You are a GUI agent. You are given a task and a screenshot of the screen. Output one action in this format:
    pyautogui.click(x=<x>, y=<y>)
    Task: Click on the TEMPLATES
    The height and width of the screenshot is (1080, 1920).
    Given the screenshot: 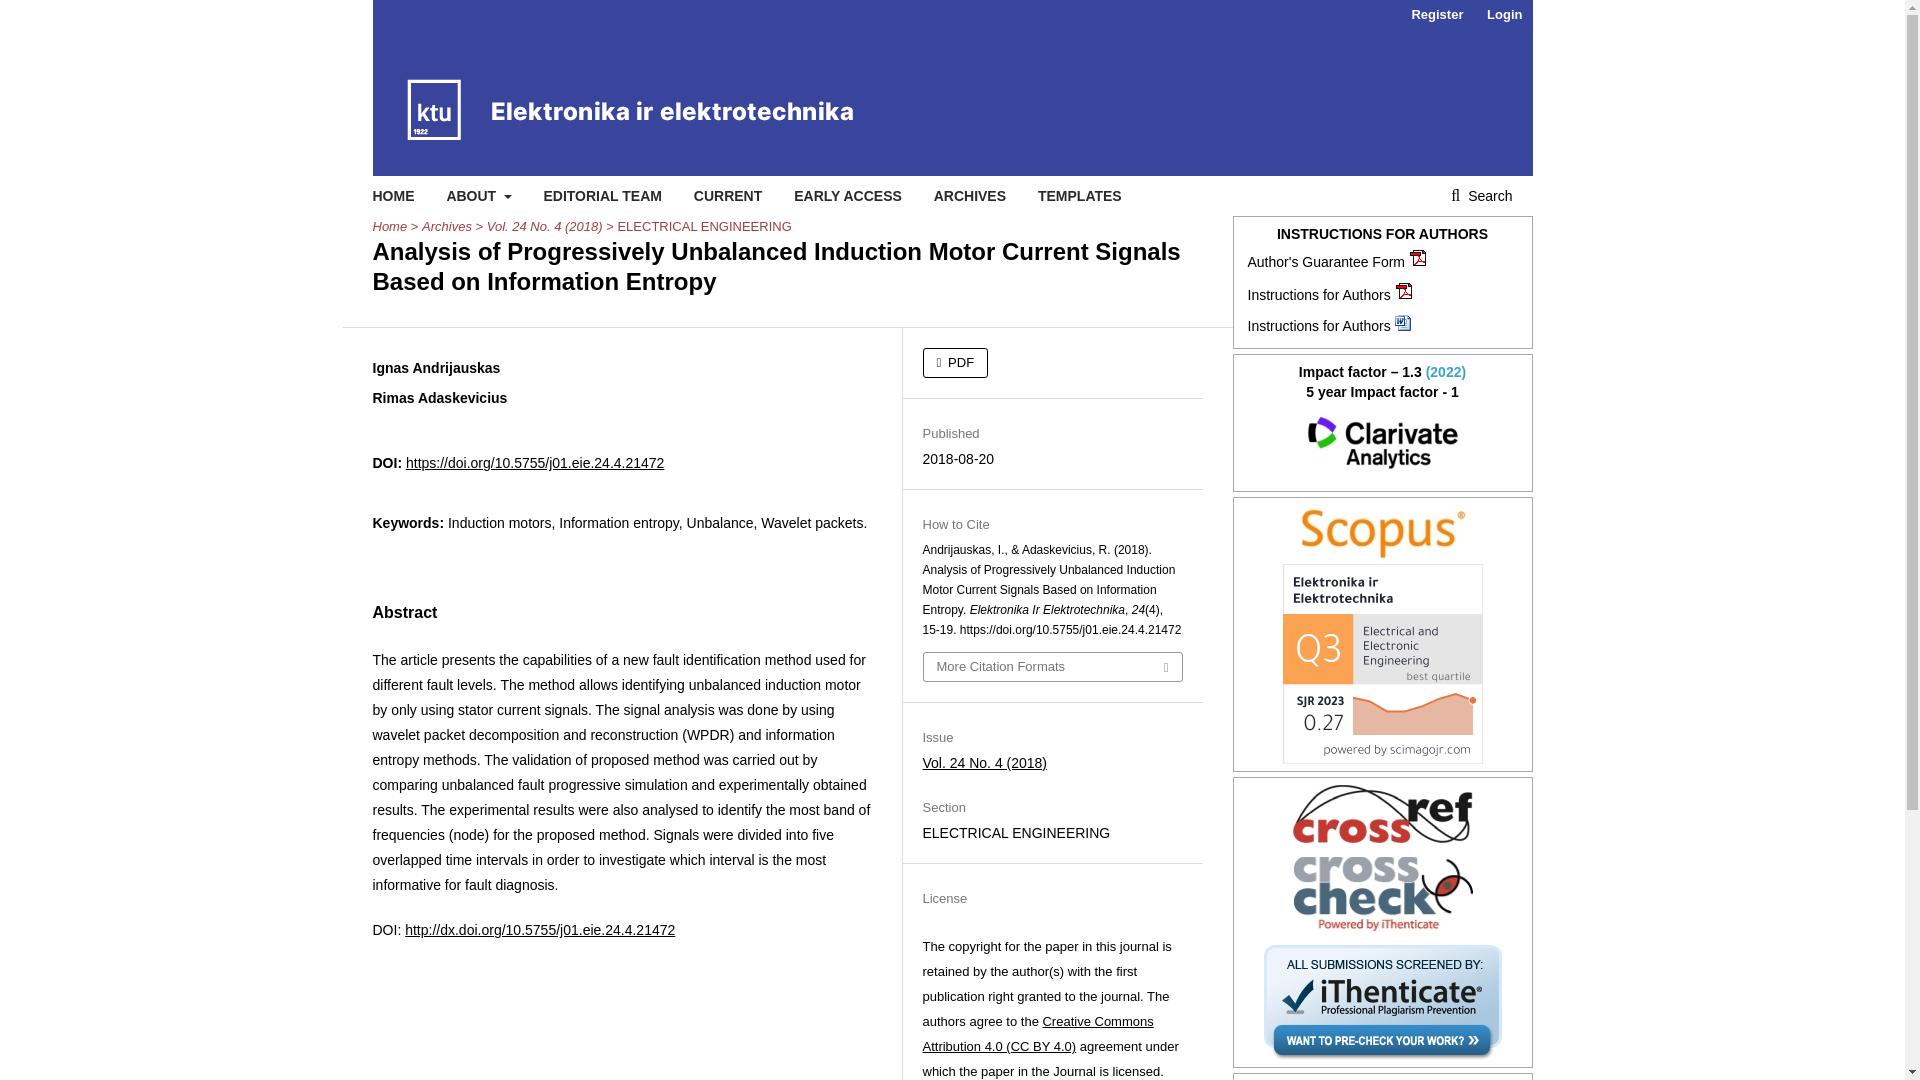 What is the action you would take?
    pyautogui.click(x=1080, y=196)
    